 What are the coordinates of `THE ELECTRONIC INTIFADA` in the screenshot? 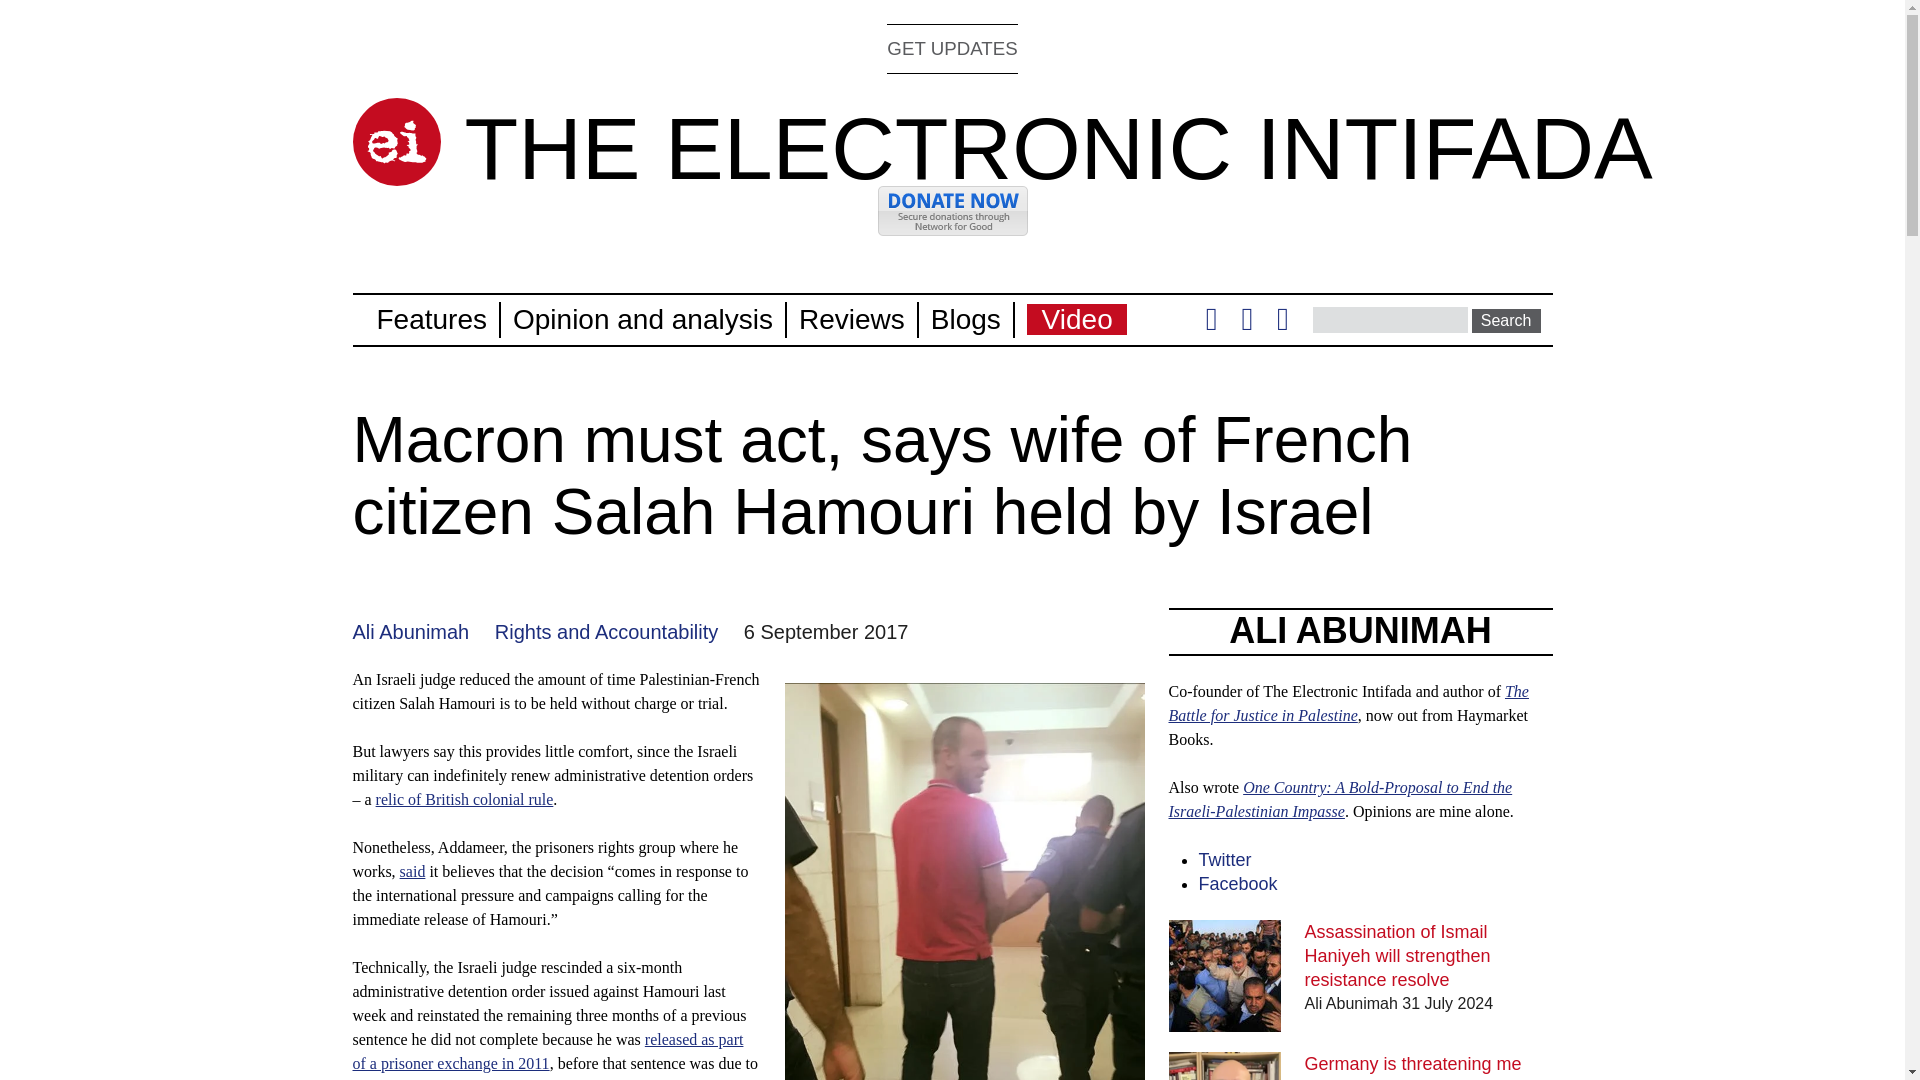 It's located at (1058, 148).